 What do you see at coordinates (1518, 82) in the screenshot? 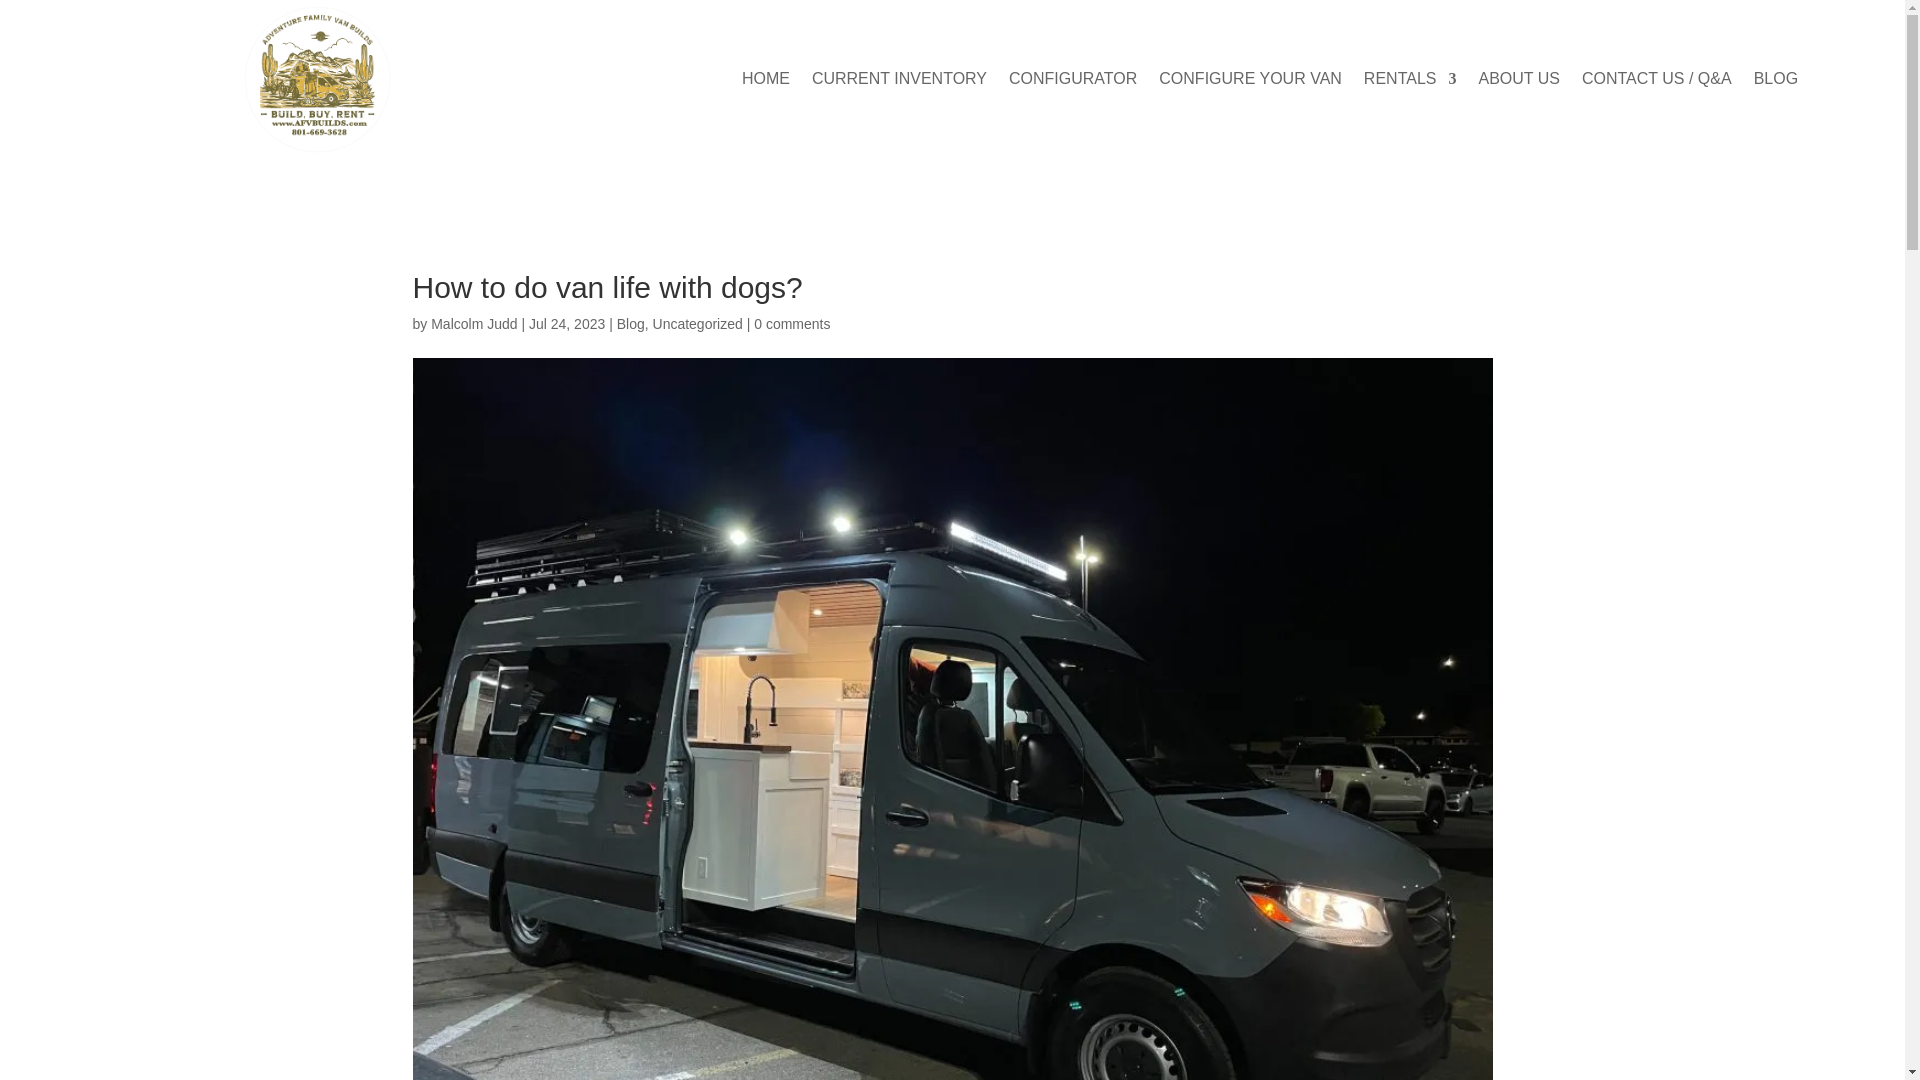
I see `ABOUT US` at bounding box center [1518, 82].